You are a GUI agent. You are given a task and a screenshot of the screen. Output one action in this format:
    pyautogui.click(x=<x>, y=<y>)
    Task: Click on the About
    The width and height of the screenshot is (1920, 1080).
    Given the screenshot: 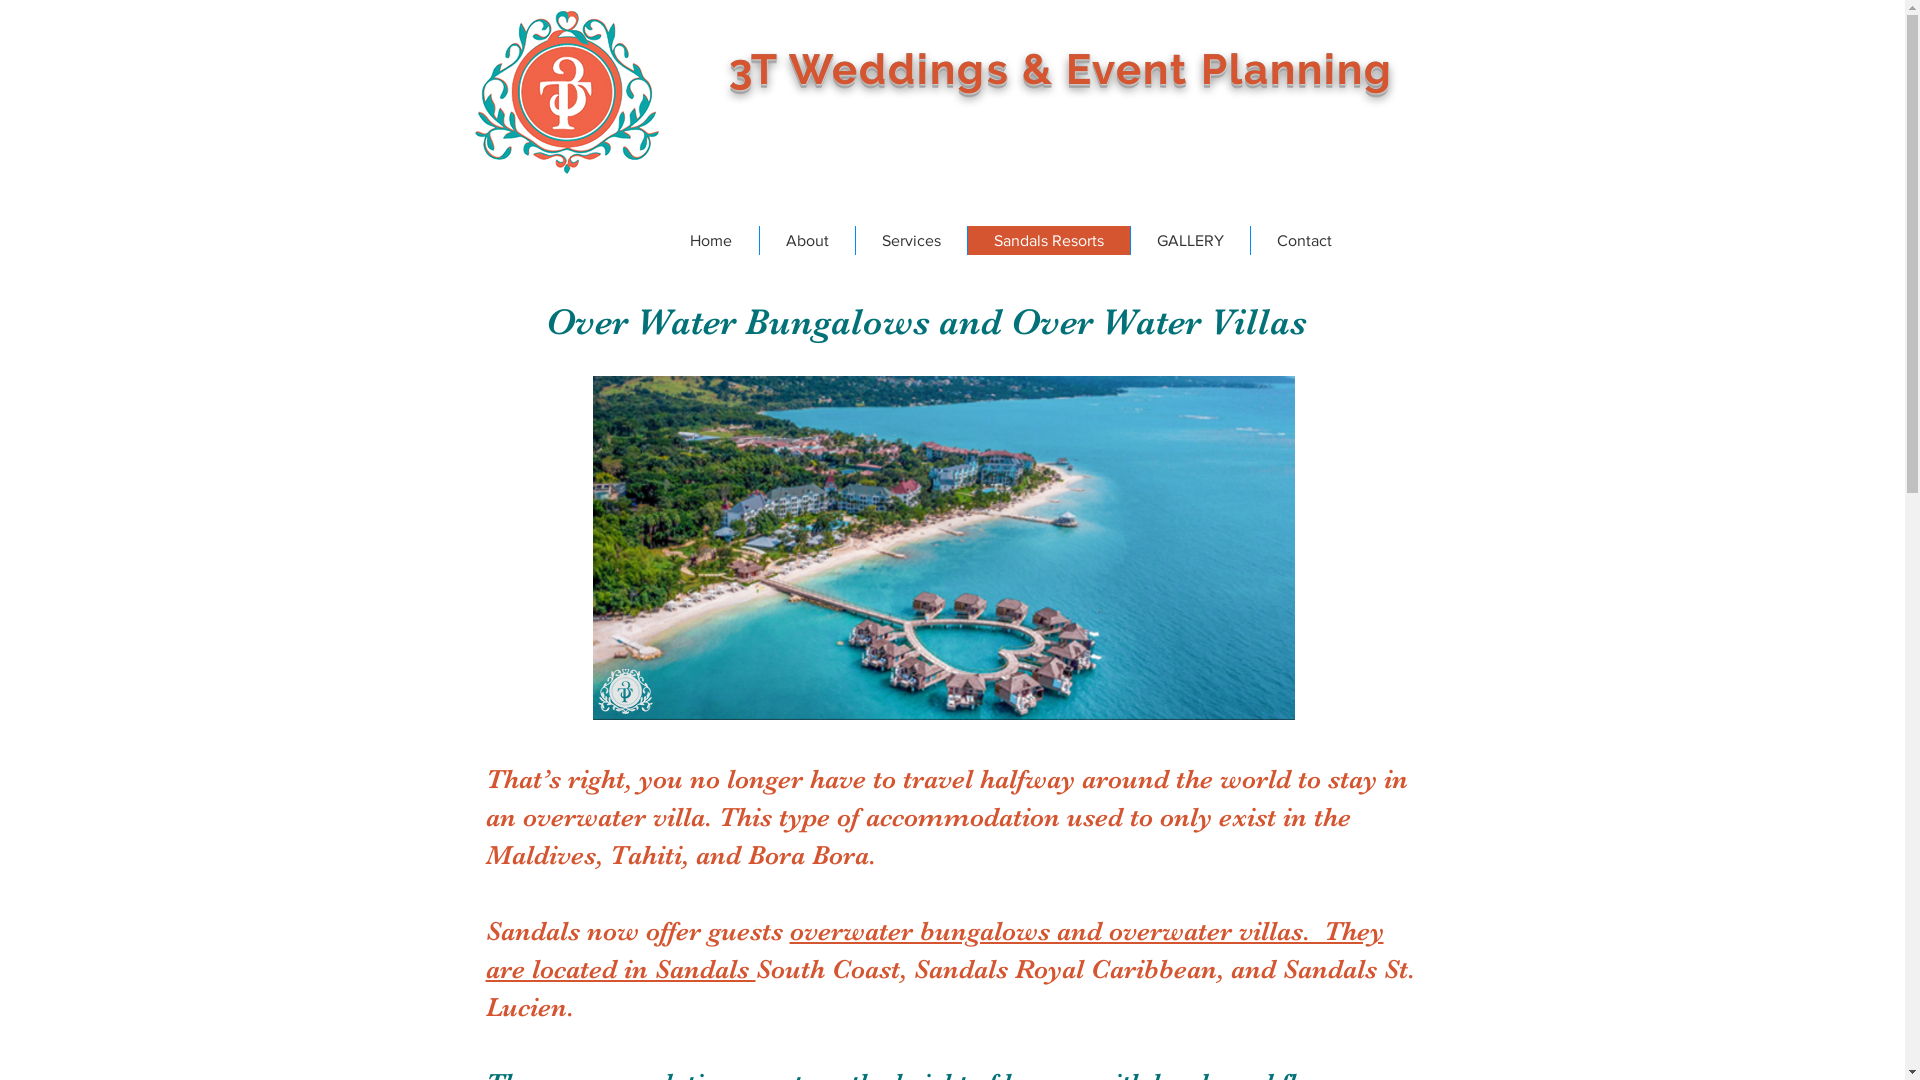 What is the action you would take?
    pyautogui.click(x=806, y=240)
    